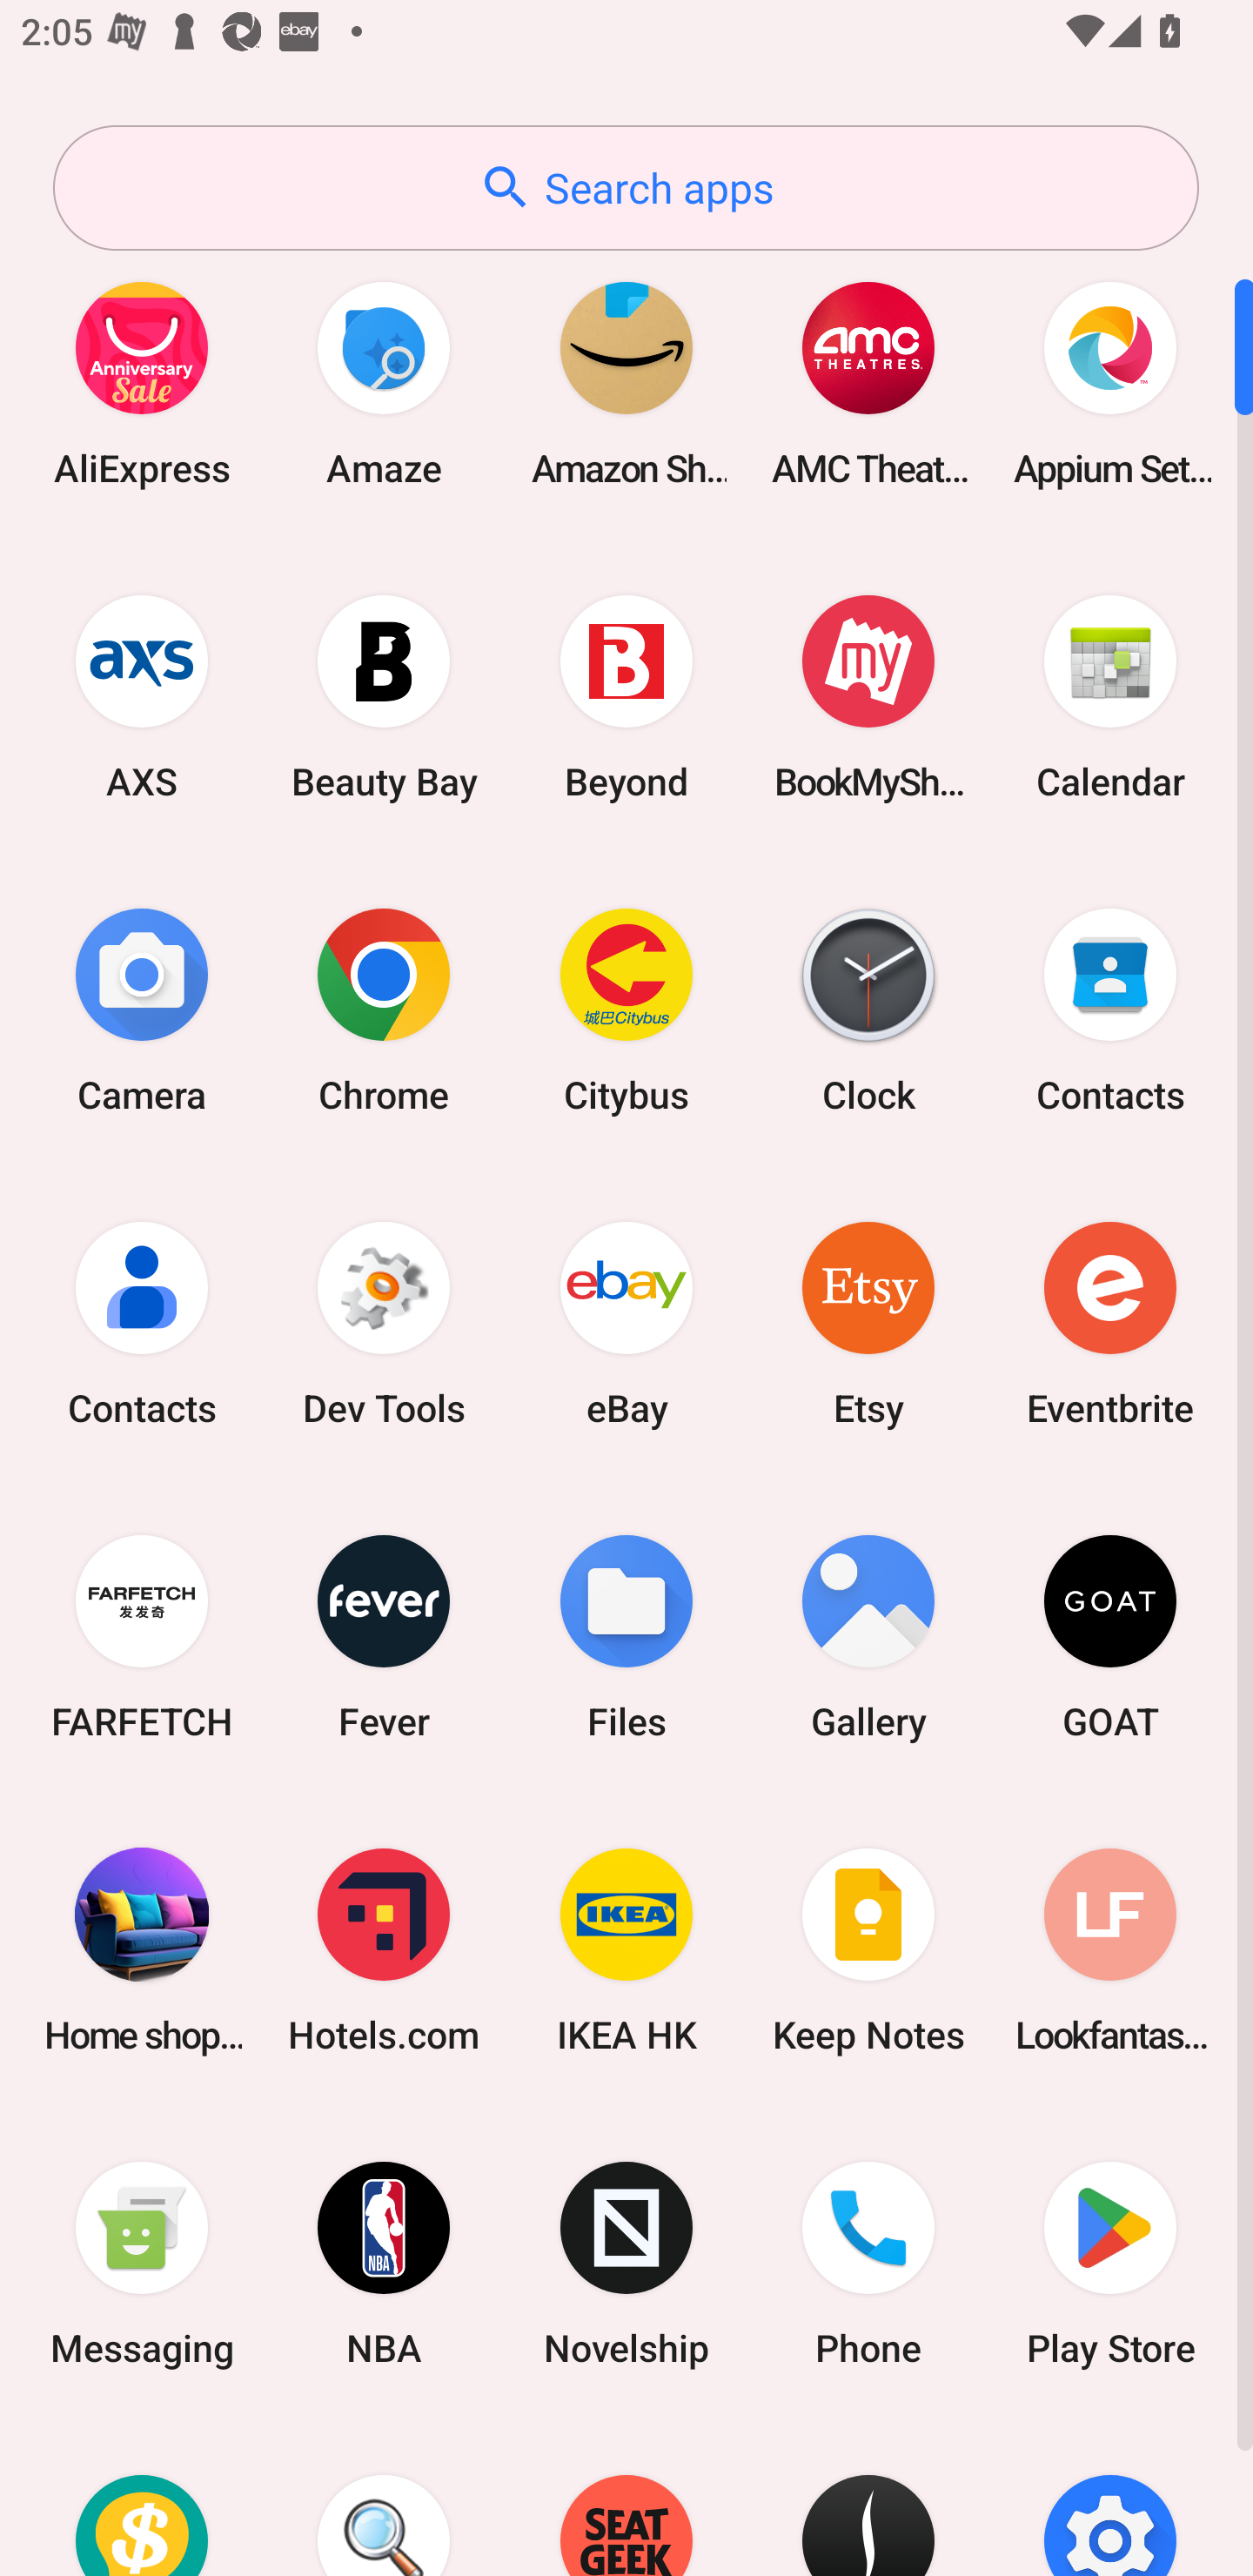  What do you see at coordinates (626, 1010) in the screenshot?
I see `Citybus` at bounding box center [626, 1010].